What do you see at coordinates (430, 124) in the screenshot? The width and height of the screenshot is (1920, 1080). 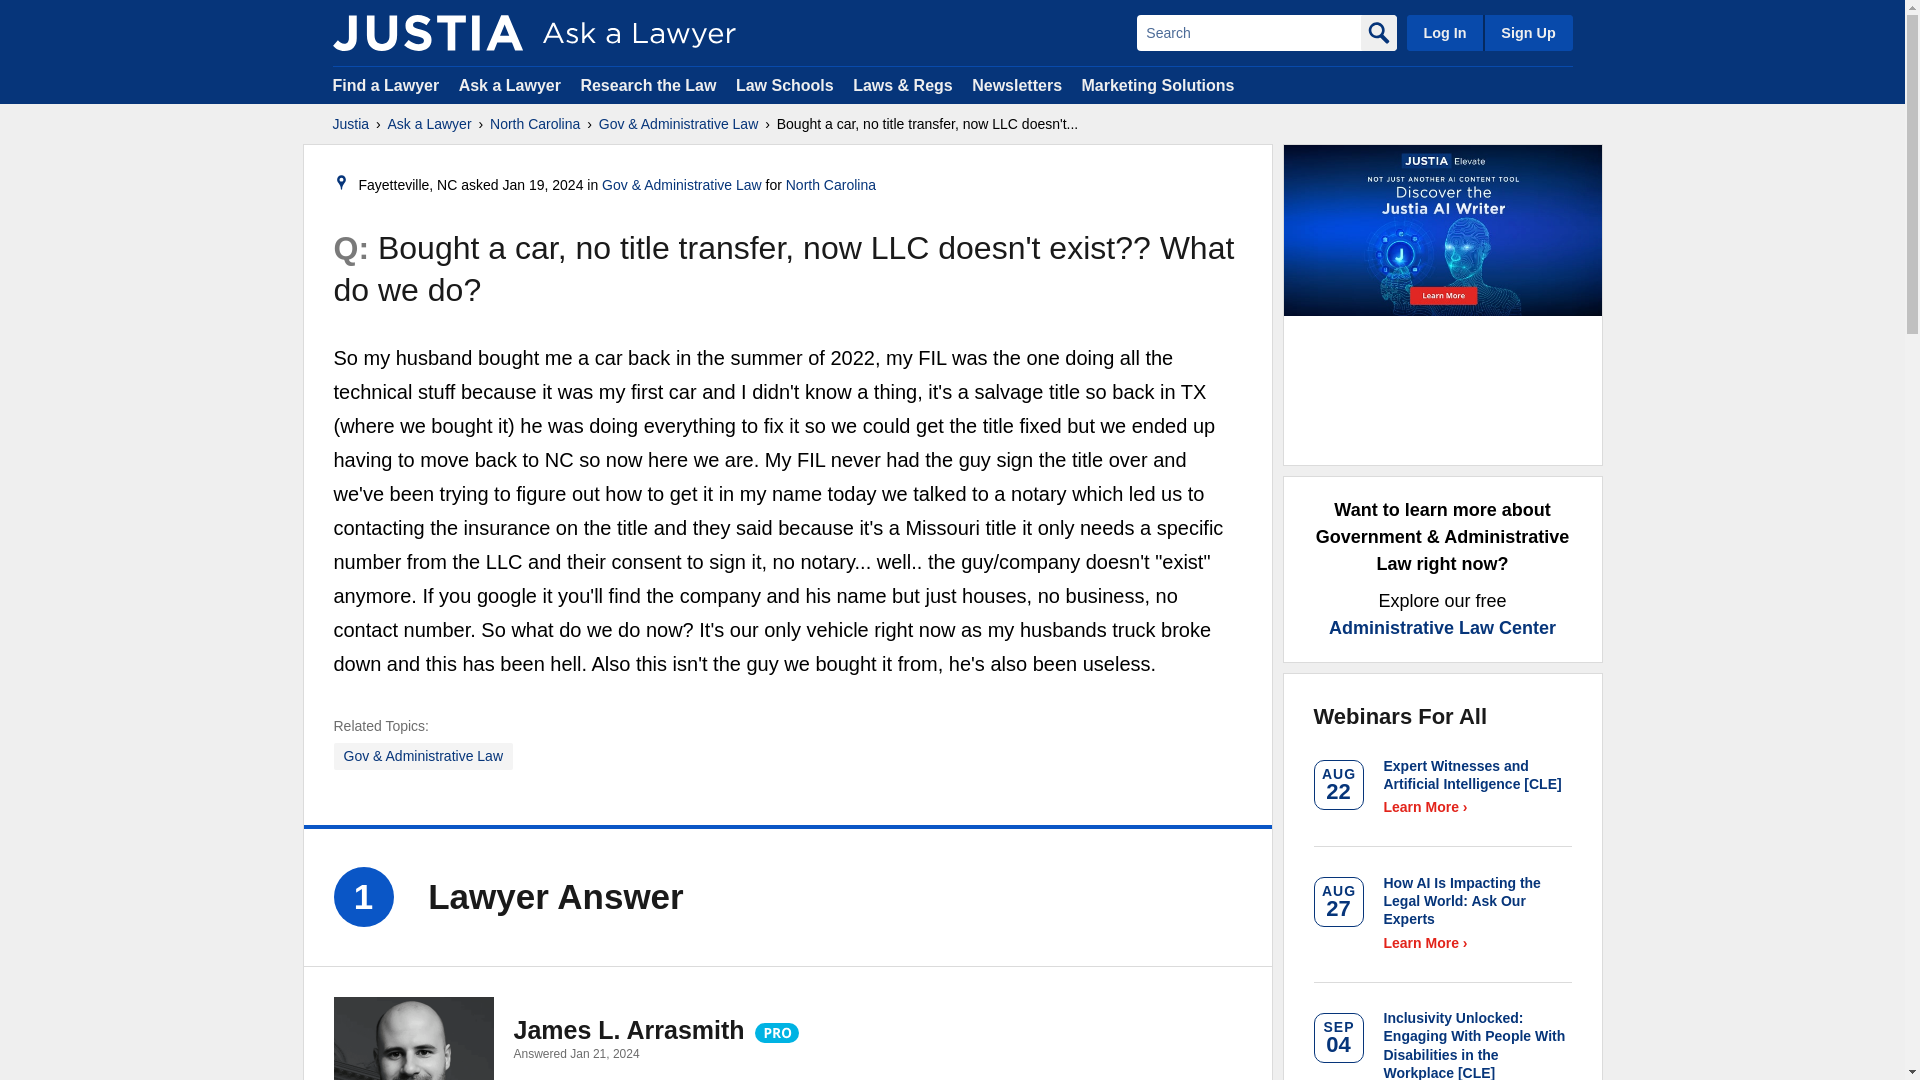 I see `Ask a Lawyer` at bounding box center [430, 124].